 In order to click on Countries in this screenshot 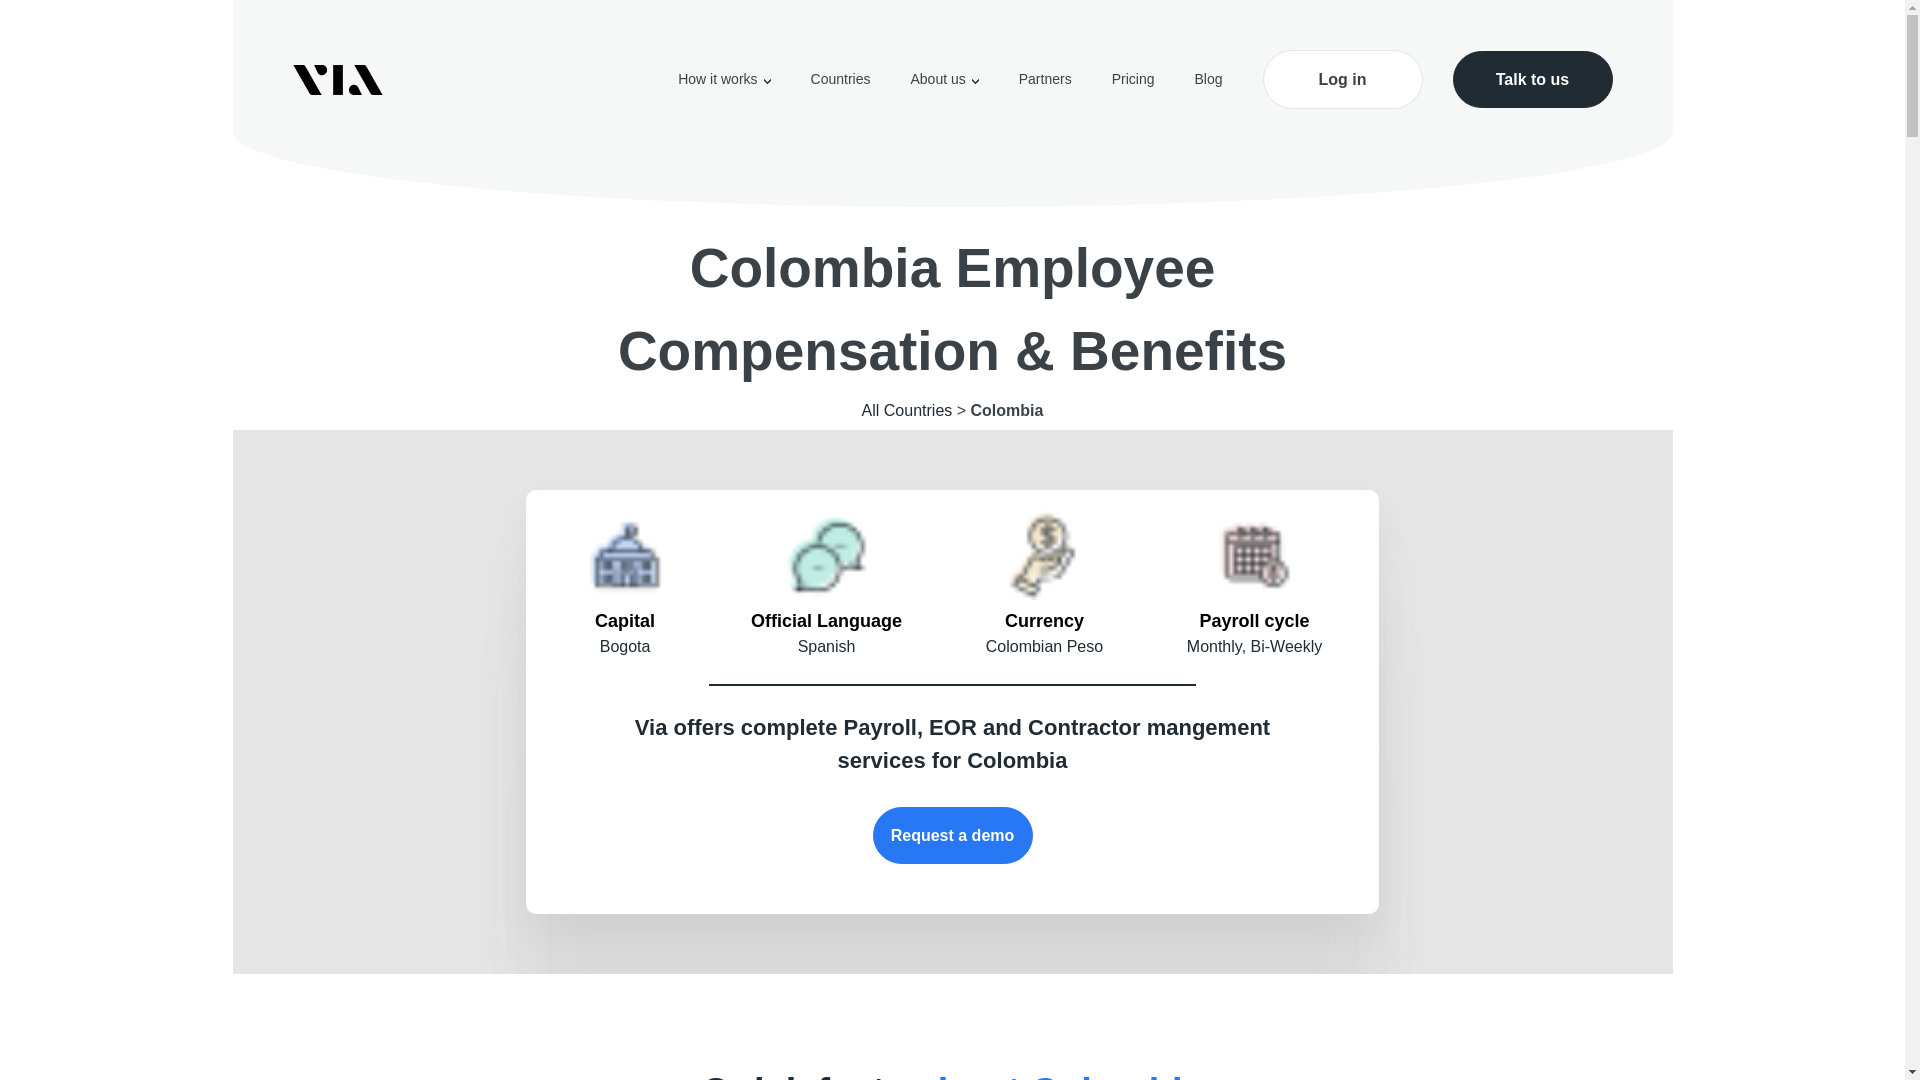, I will do `click(840, 79)`.